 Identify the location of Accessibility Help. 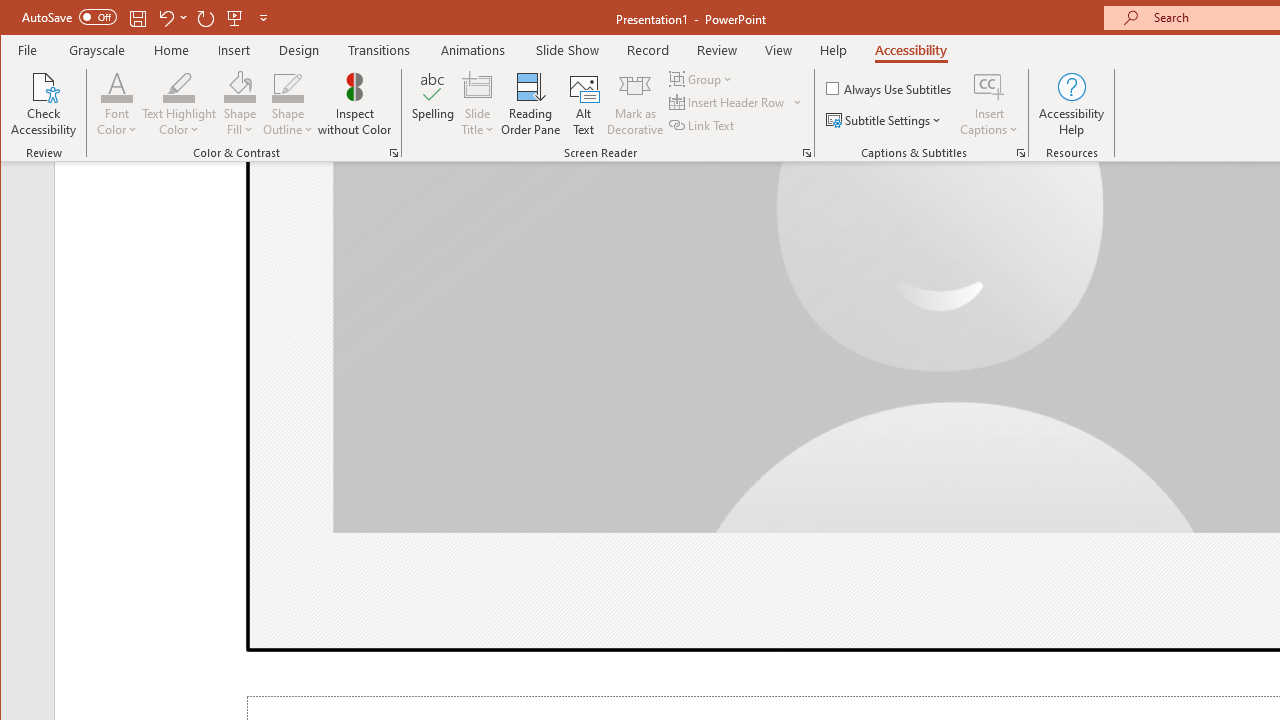
(1072, 104).